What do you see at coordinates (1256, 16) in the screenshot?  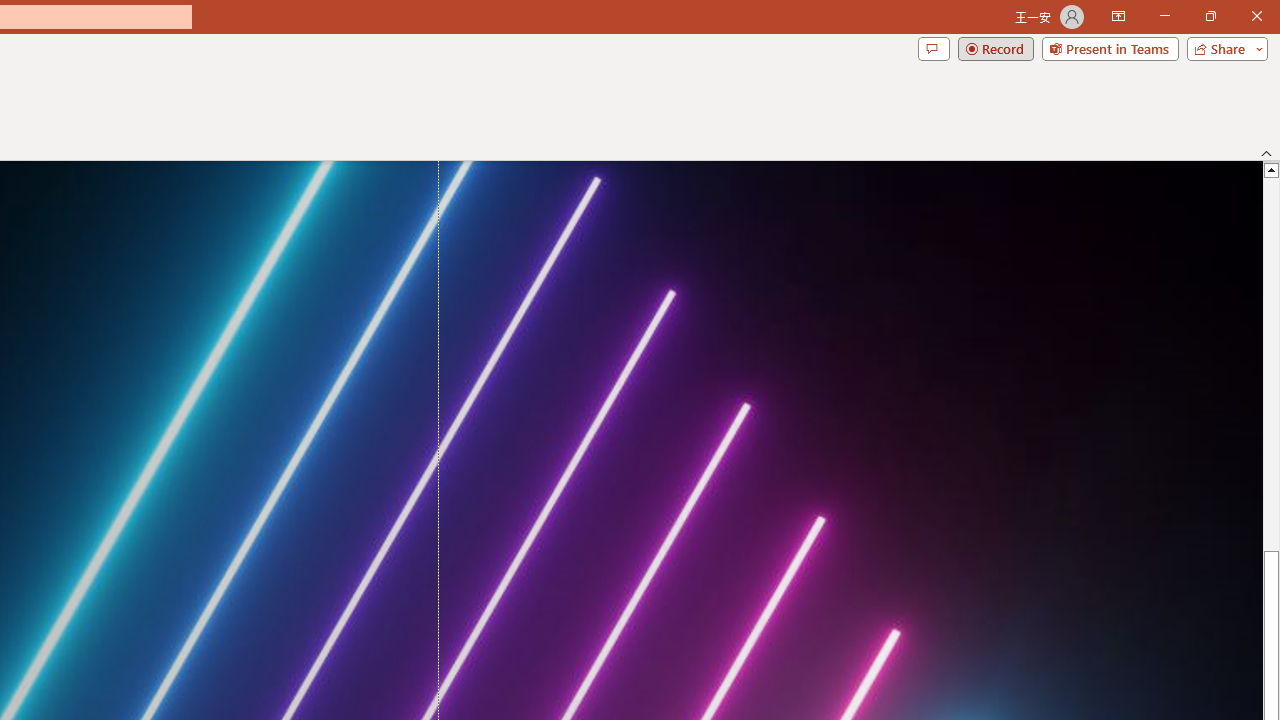 I see `Close` at bounding box center [1256, 16].